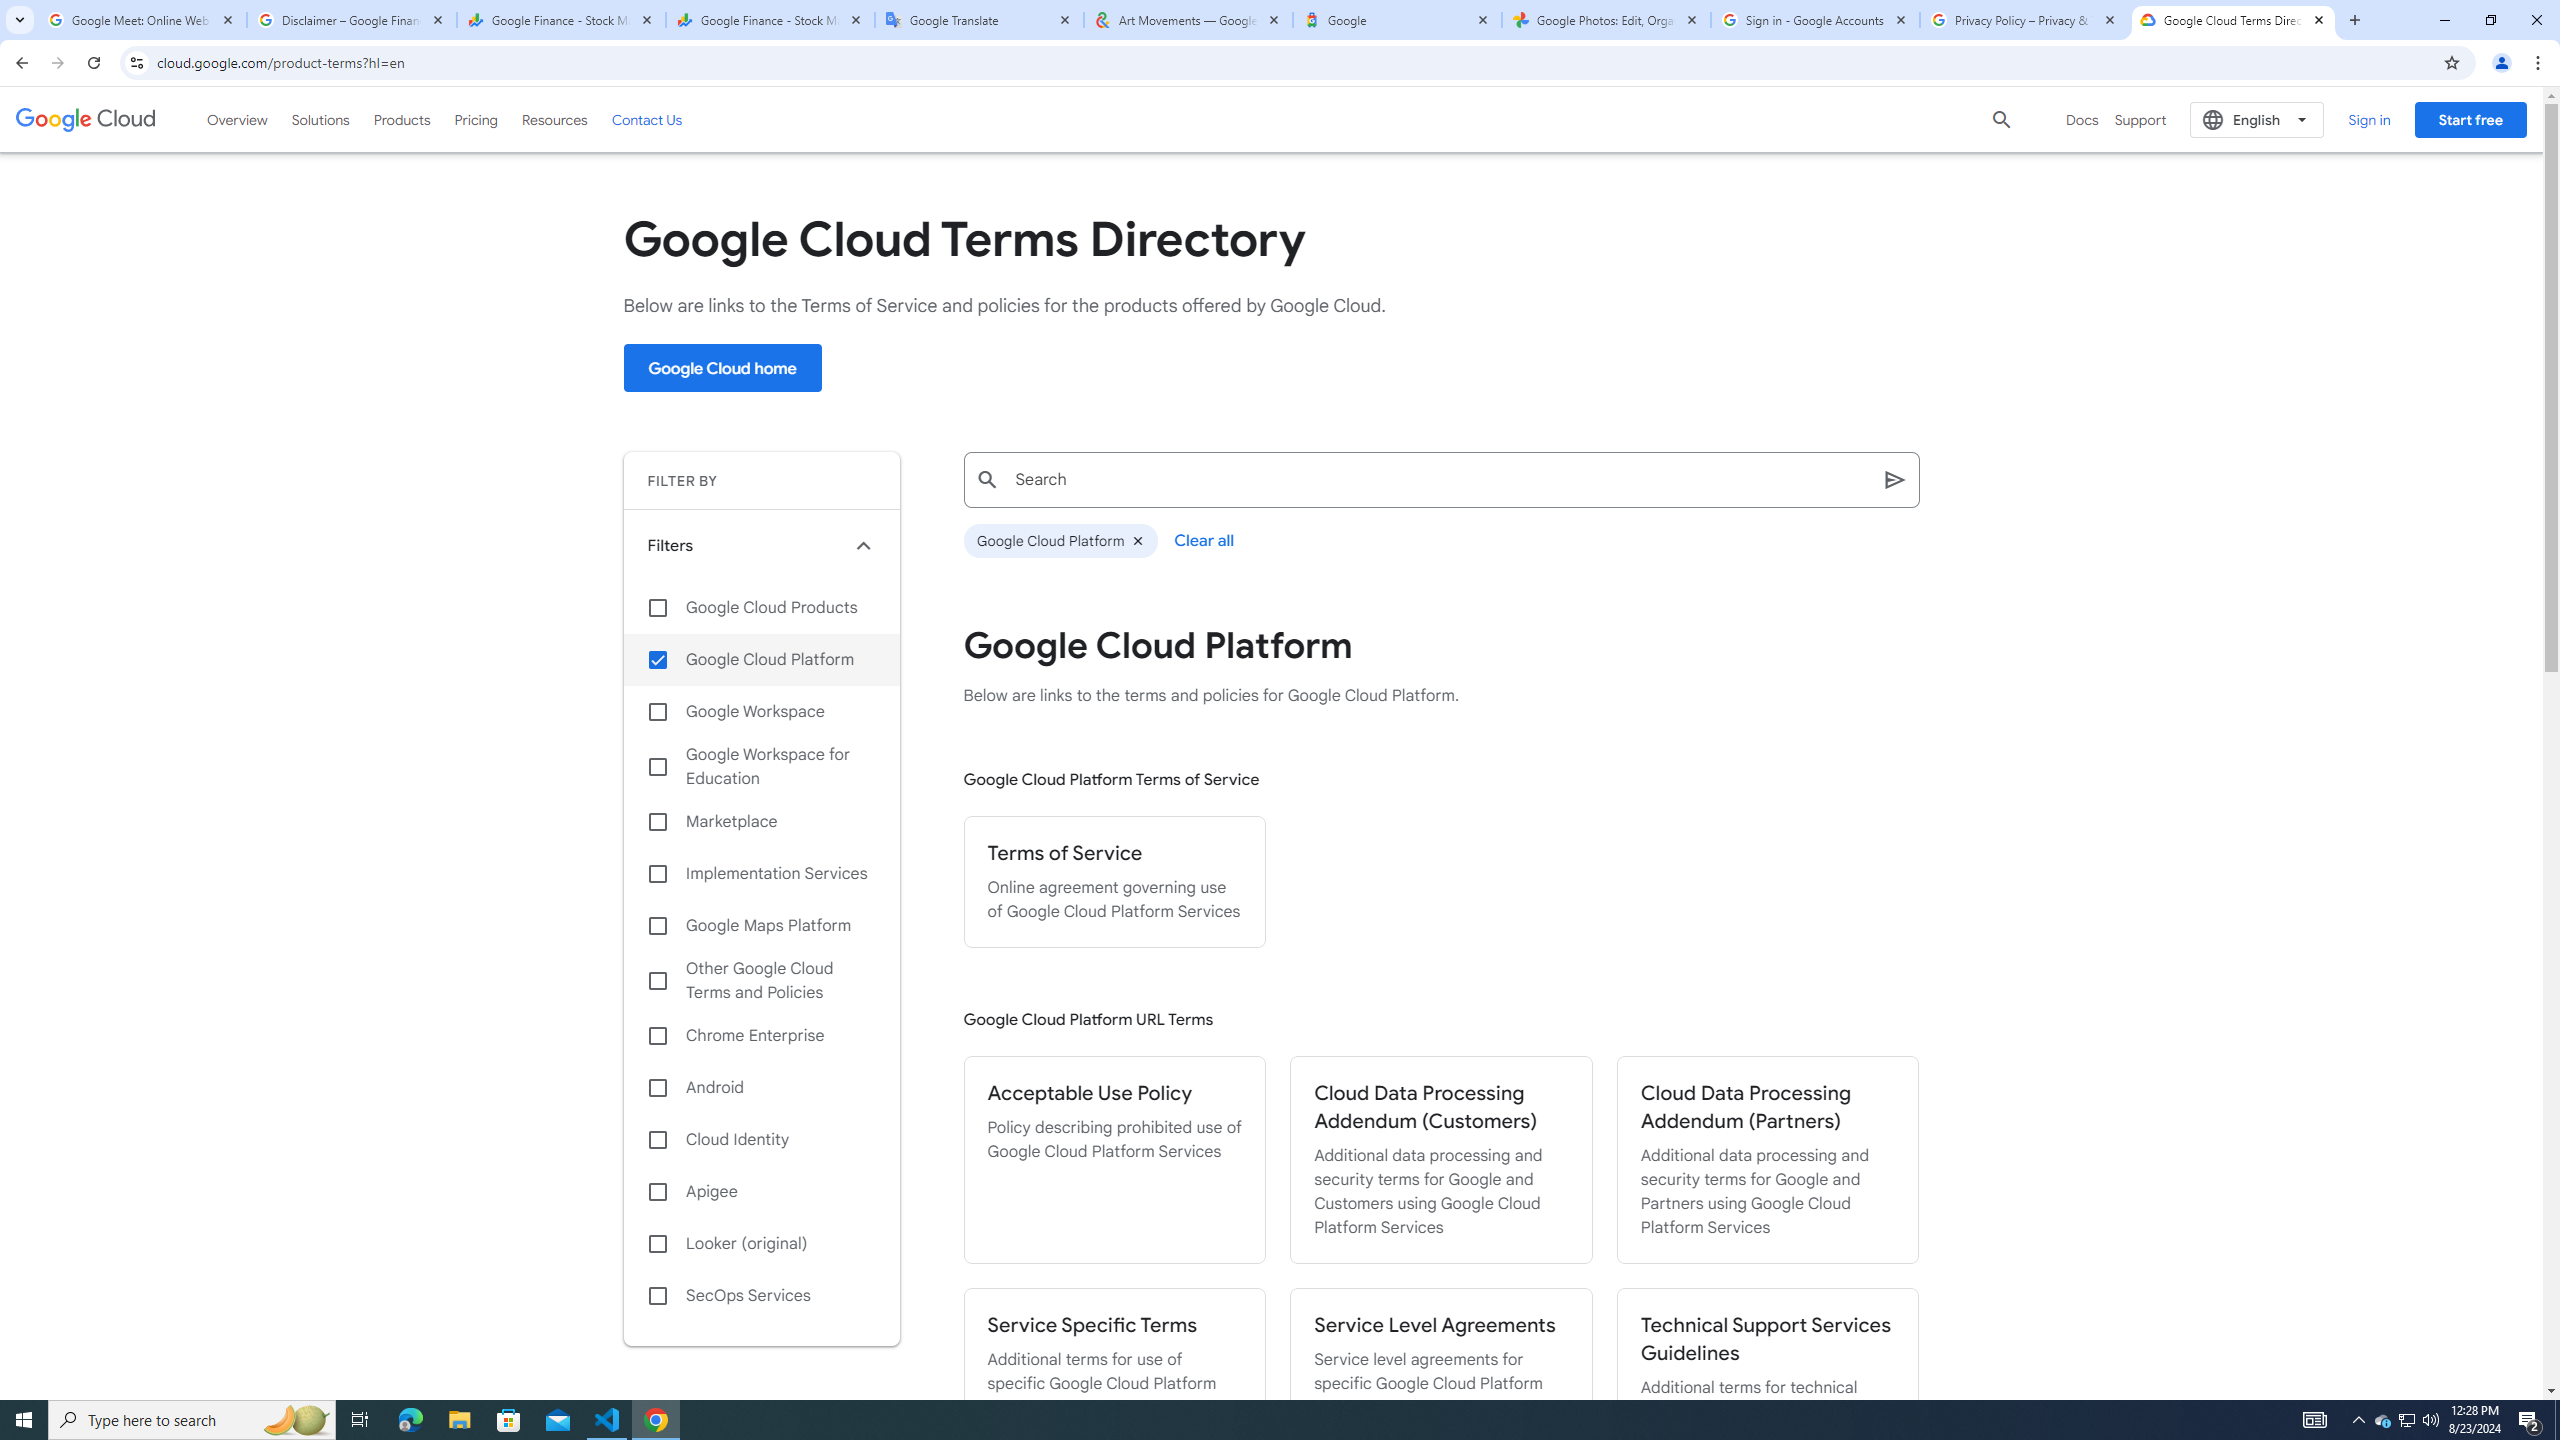  What do you see at coordinates (762, 874) in the screenshot?
I see `Implementation Services` at bounding box center [762, 874].